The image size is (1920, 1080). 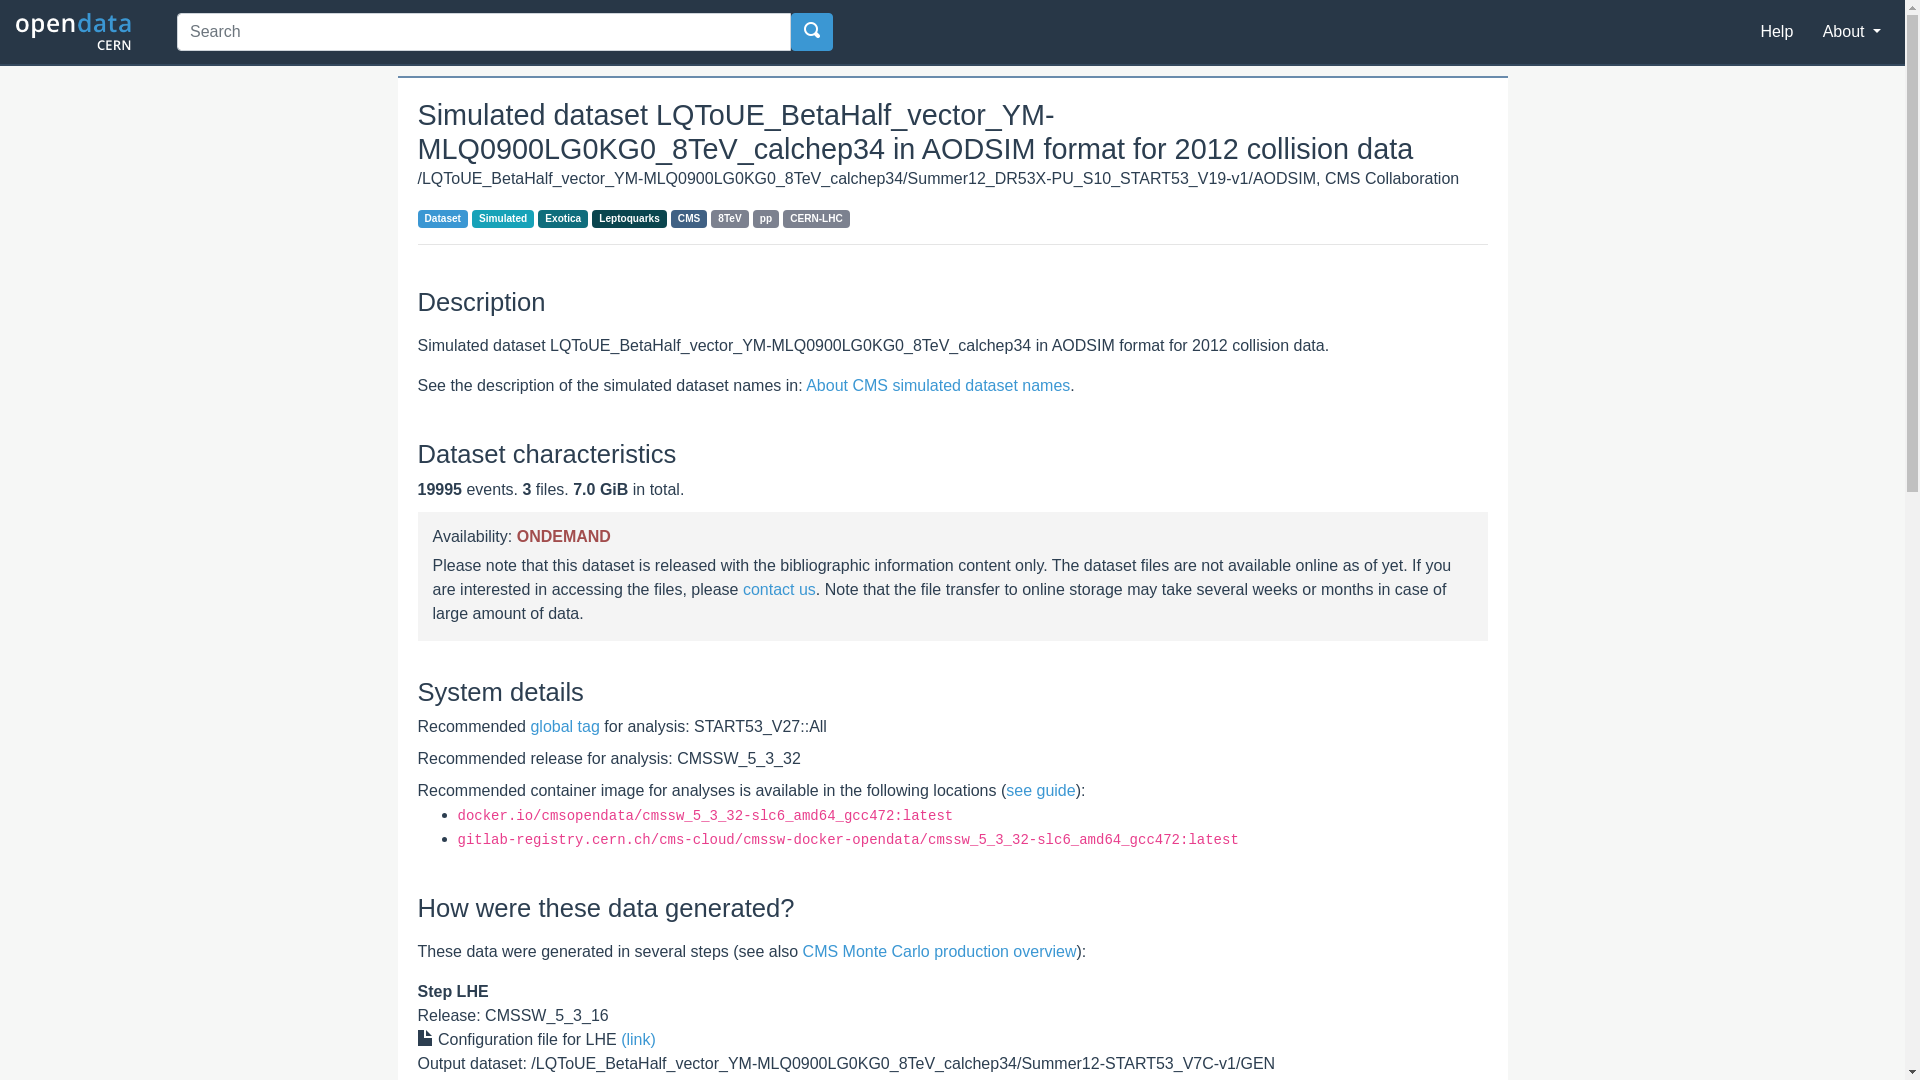 I want to click on About CMS simulated dataset names, so click(x=938, y=386).